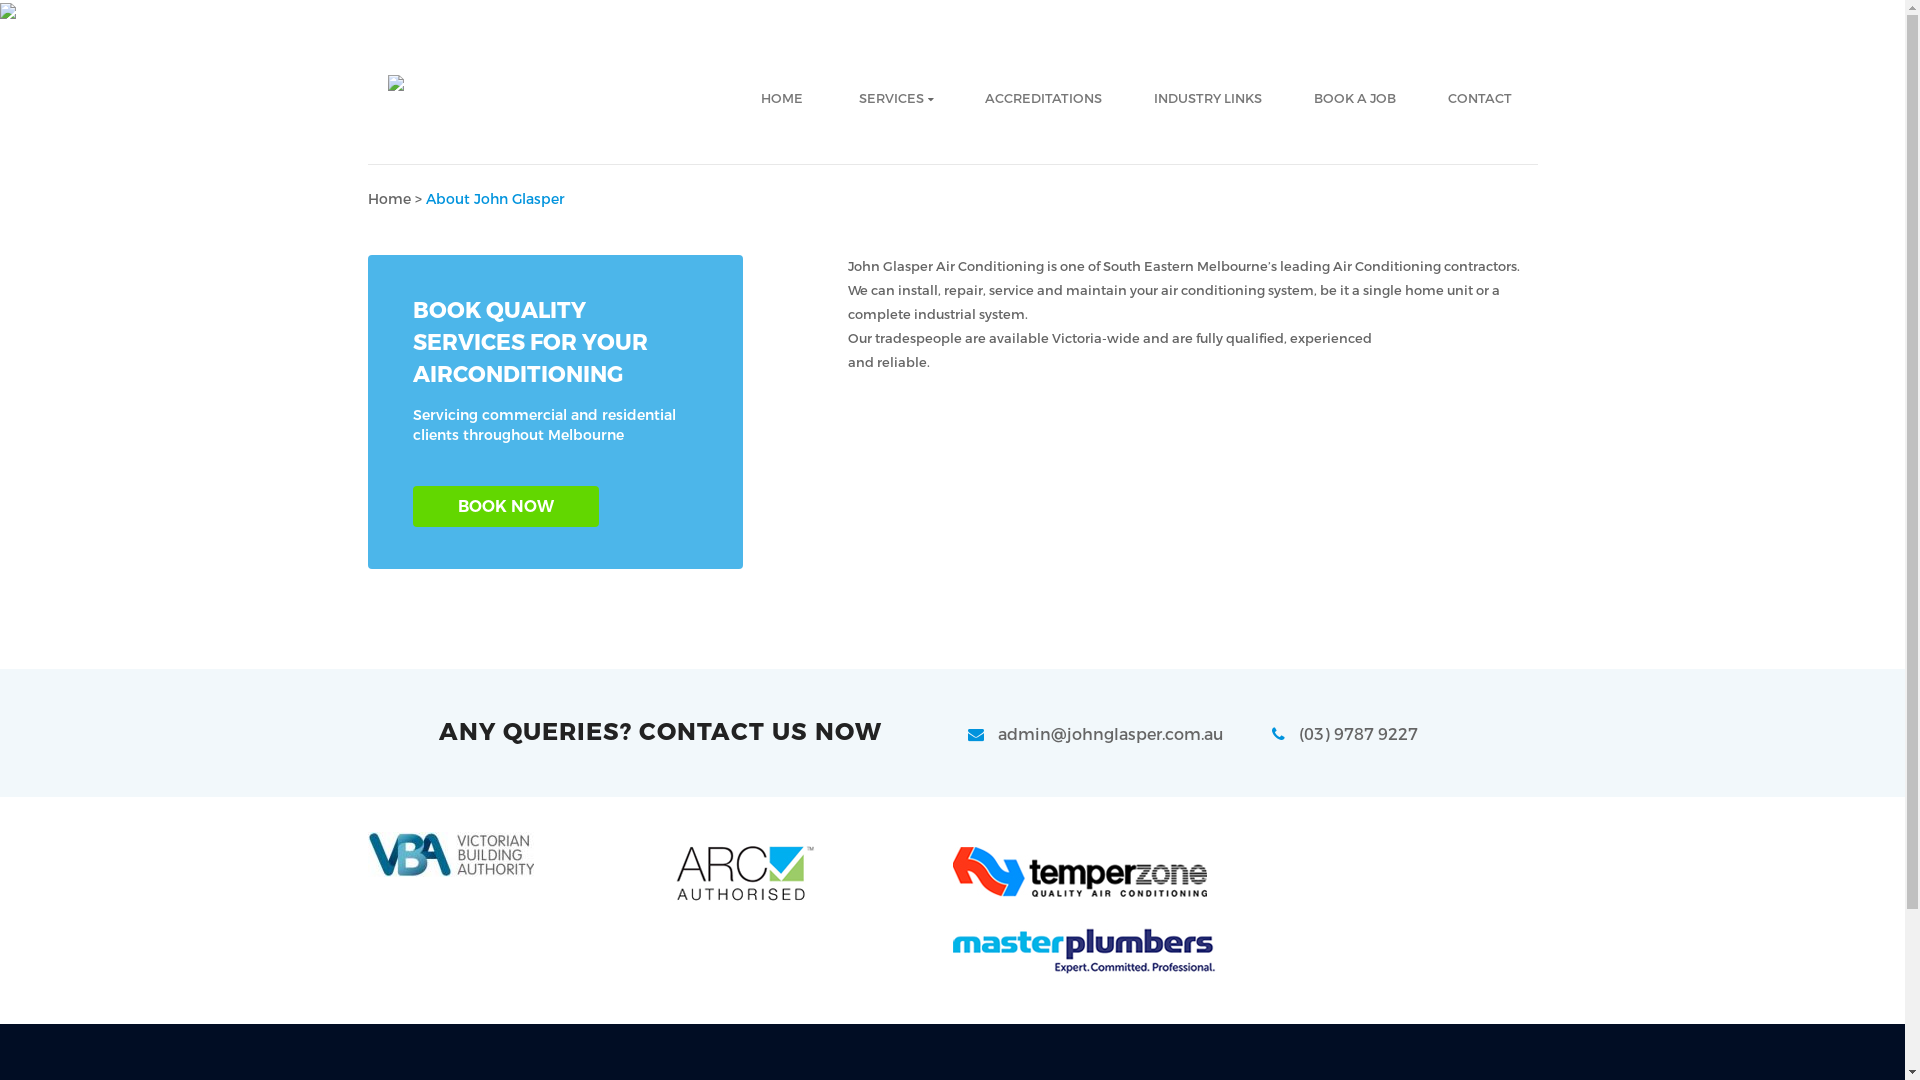 This screenshot has width=1920, height=1080. Describe the element at coordinates (1042, 99) in the screenshot. I see `ACCREDITATIONS` at that location.